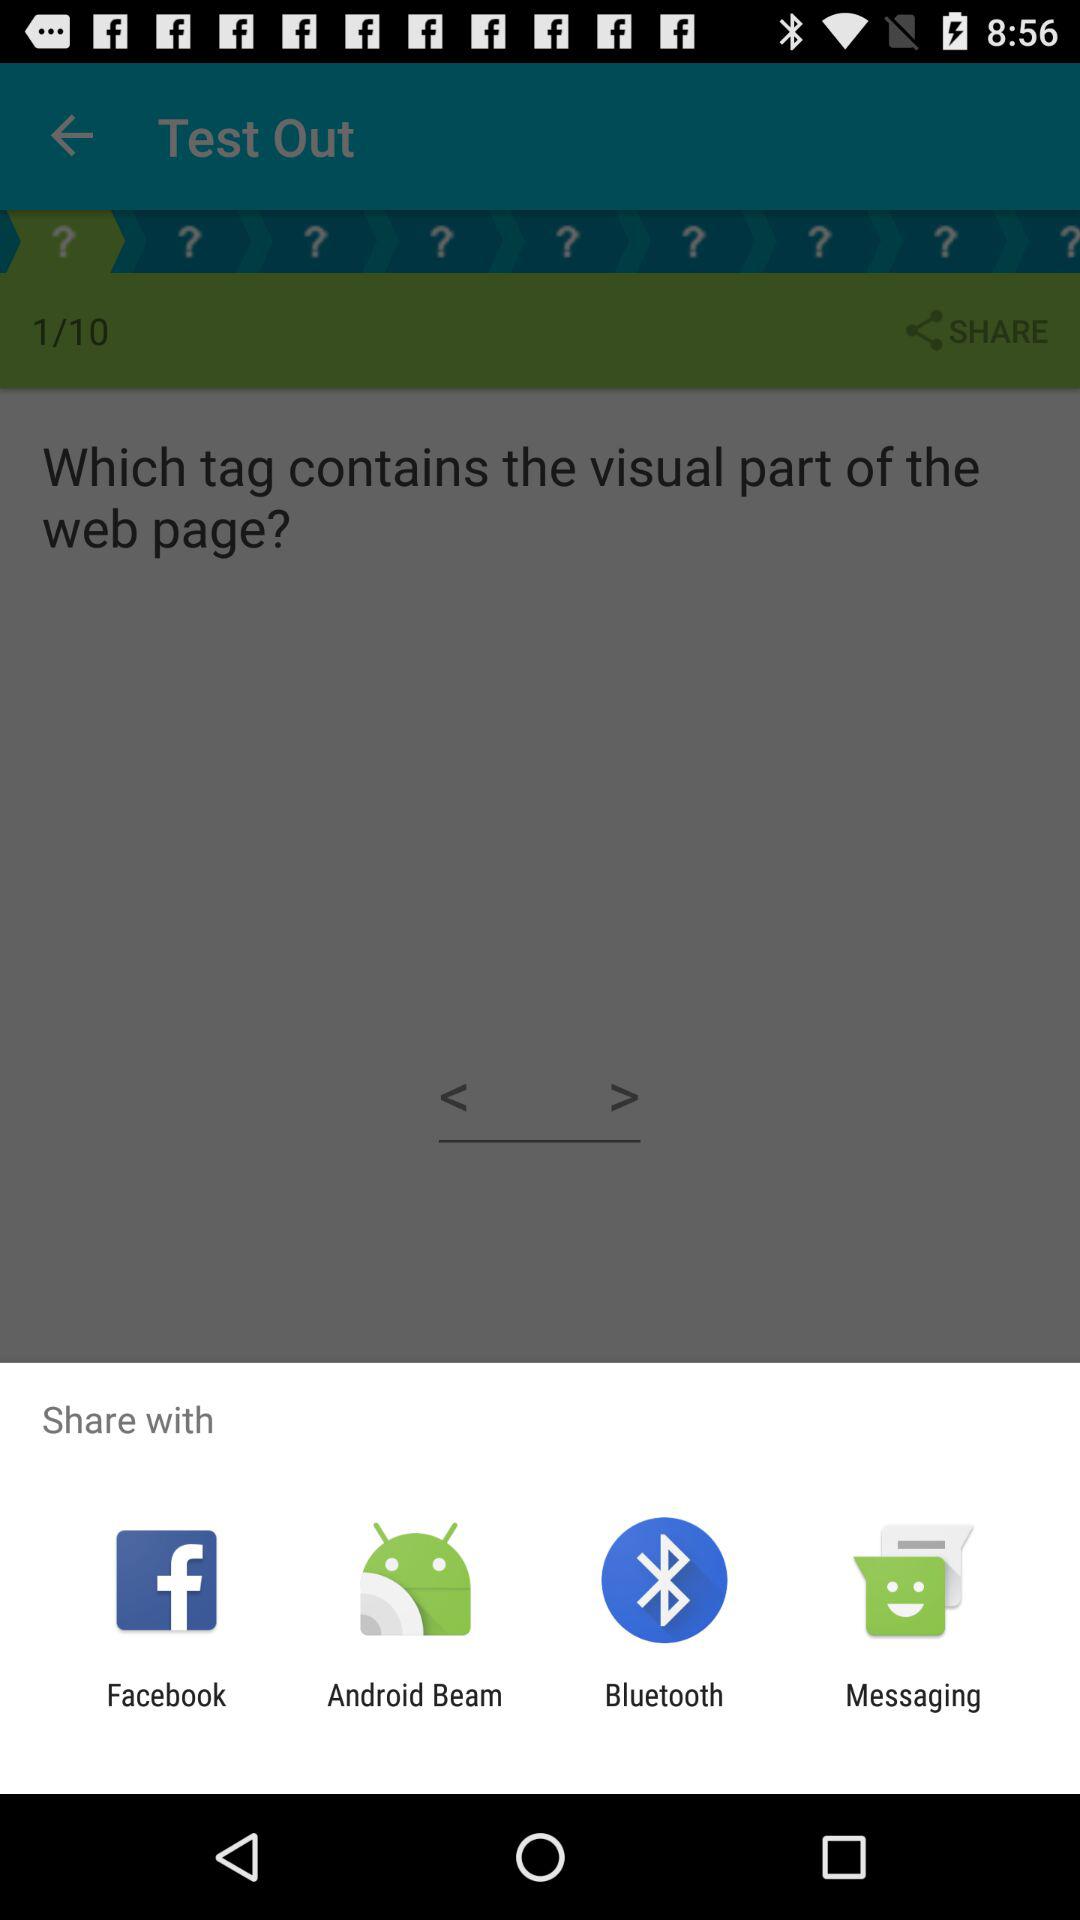 Image resolution: width=1080 pixels, height=1920 pixels. What do you see at coordinates (414, 1712) in the screenshot?
I see `tap icon next to facebook app` at bounding box center [414, 1712].